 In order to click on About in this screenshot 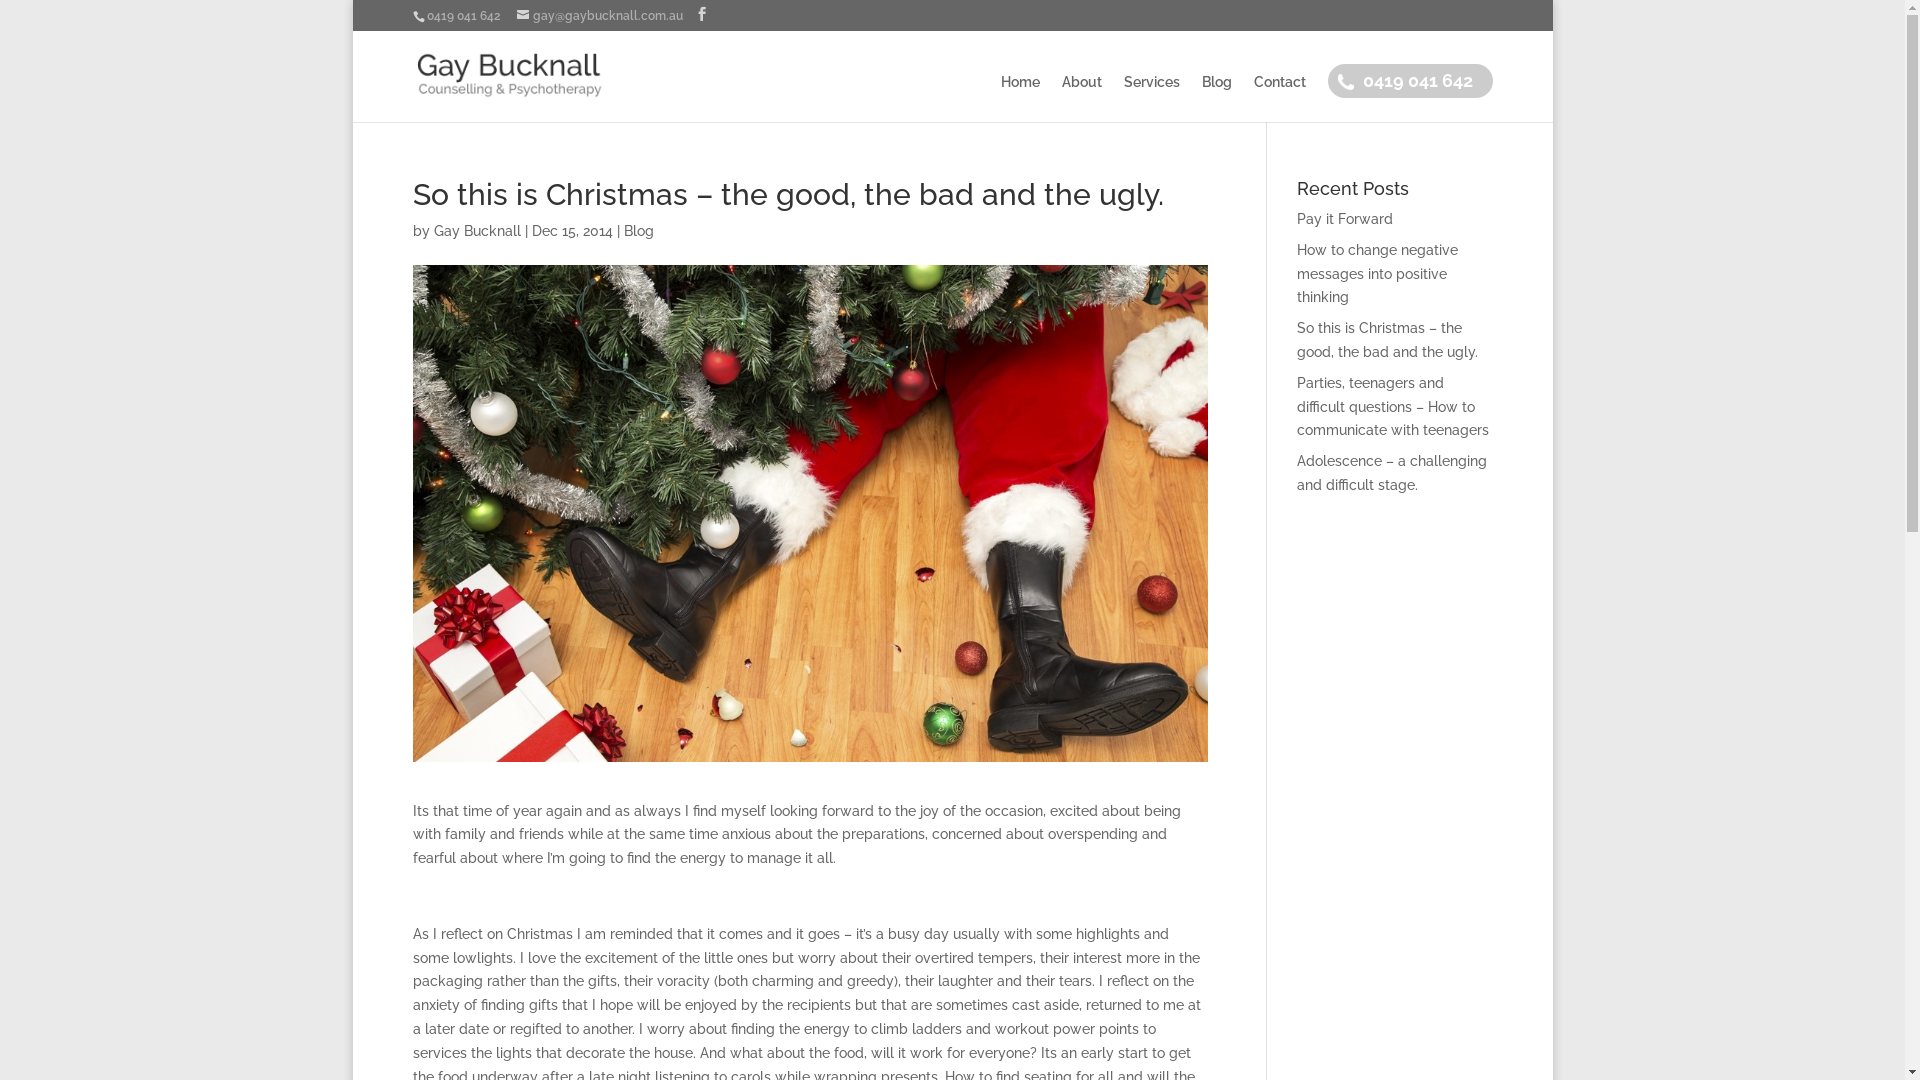, I will do `click(1082, 98)`.